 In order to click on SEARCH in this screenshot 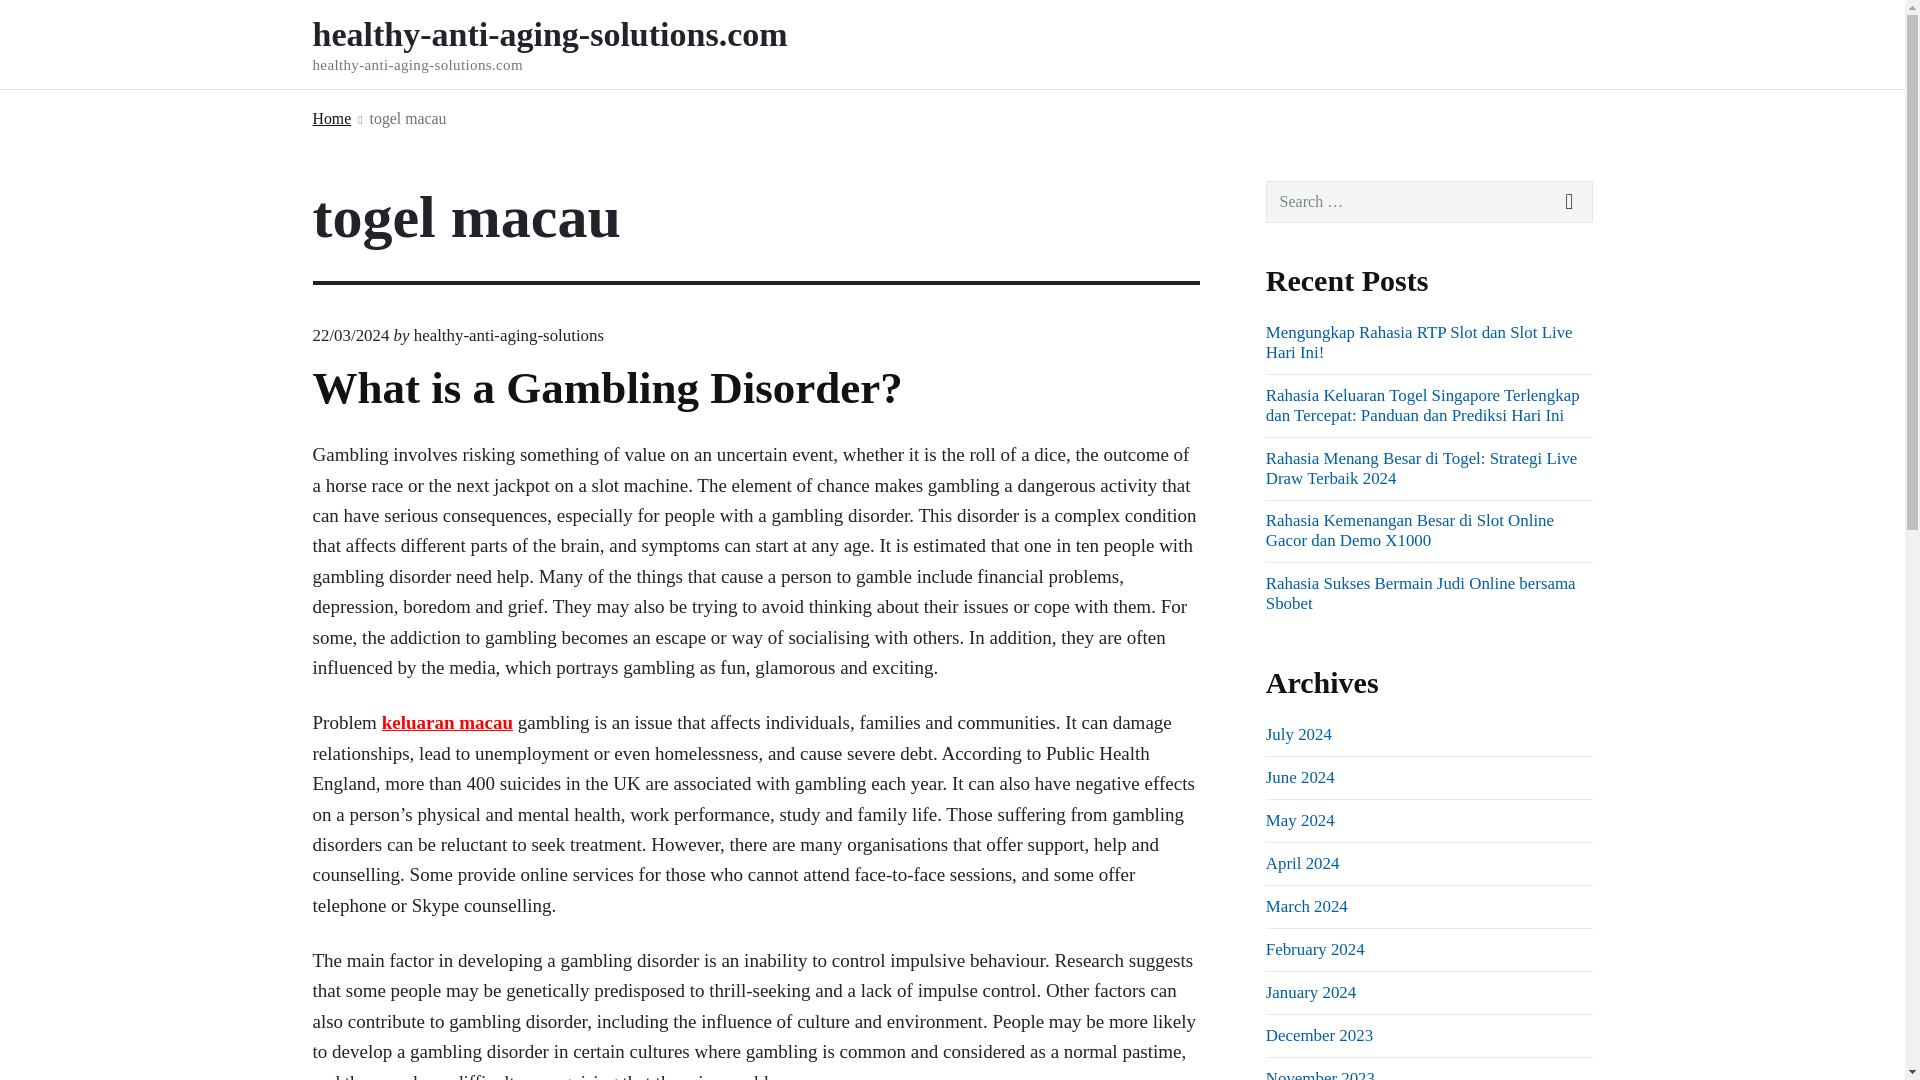, I will do `click(1570, 202)`.